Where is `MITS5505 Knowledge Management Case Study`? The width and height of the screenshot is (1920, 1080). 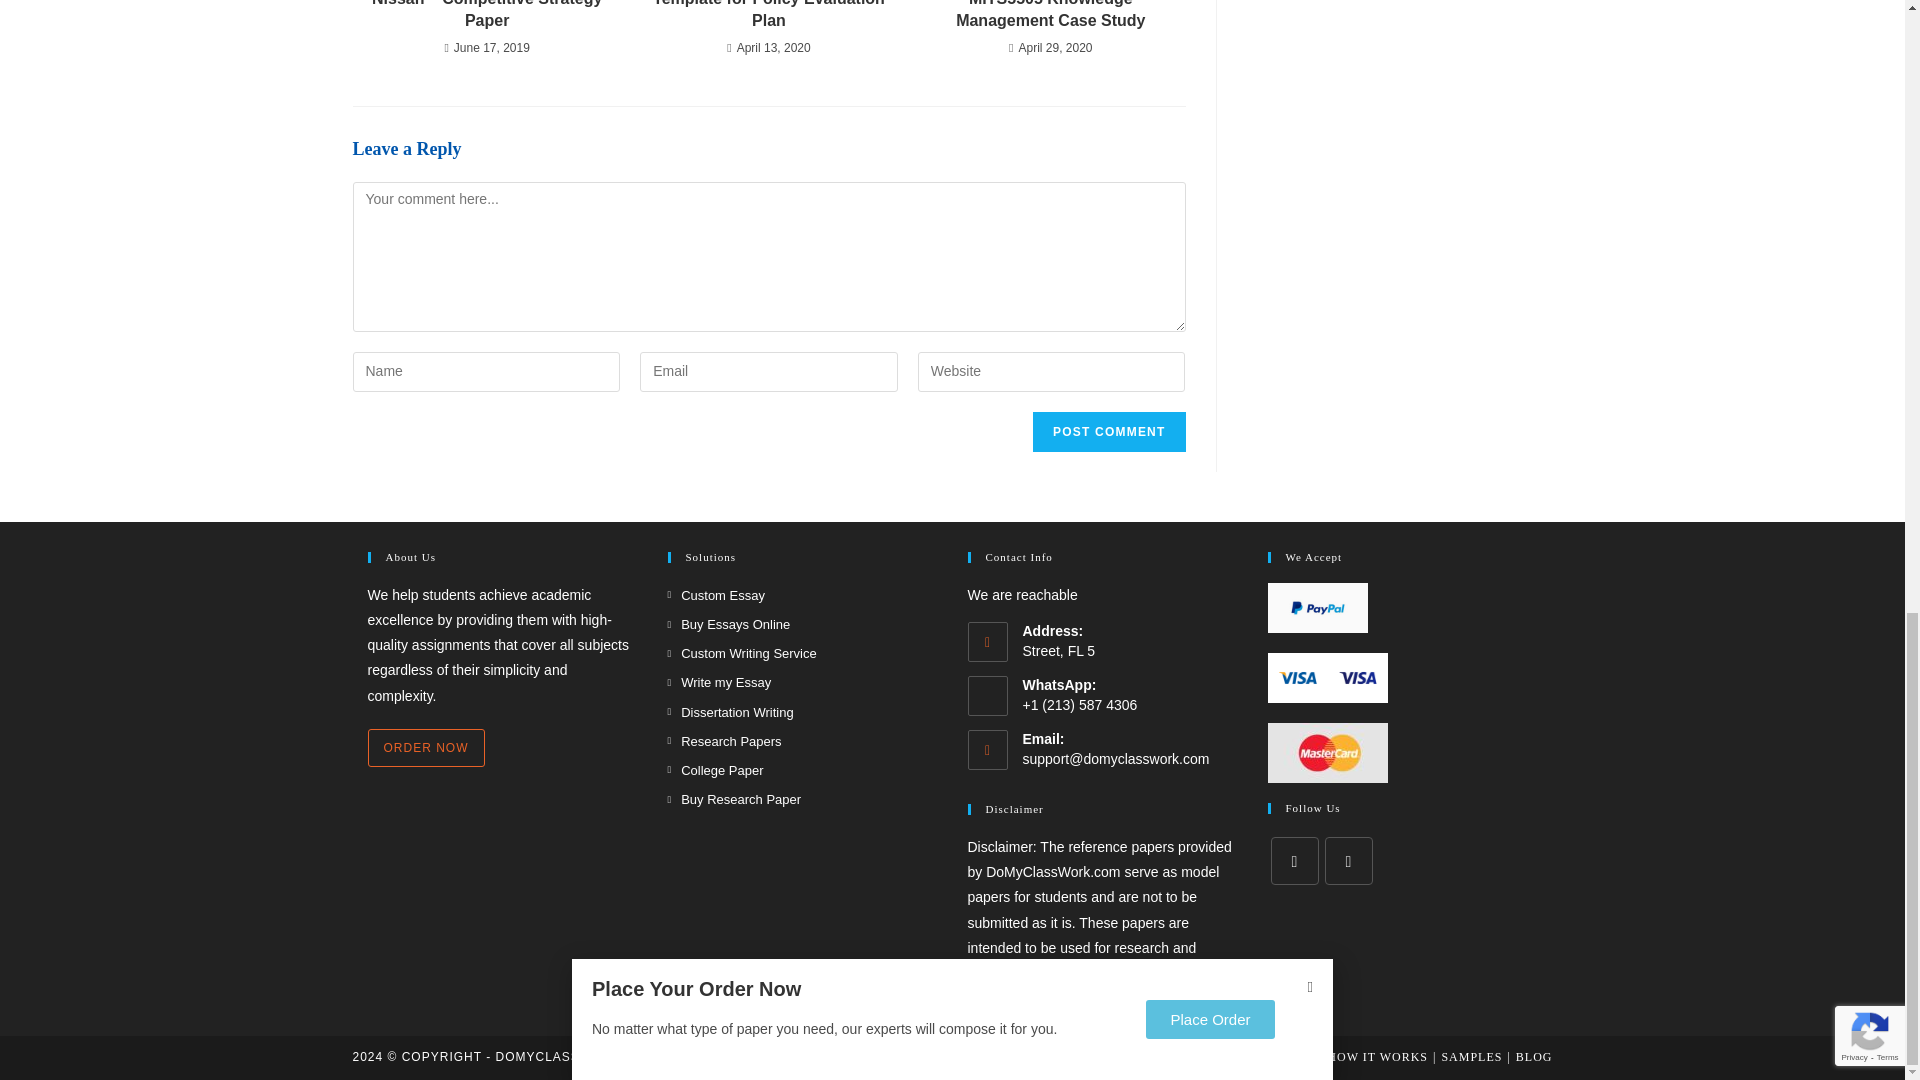 MITS5505 Knowledge Management Case Study is located at coordinates (1050, 16).